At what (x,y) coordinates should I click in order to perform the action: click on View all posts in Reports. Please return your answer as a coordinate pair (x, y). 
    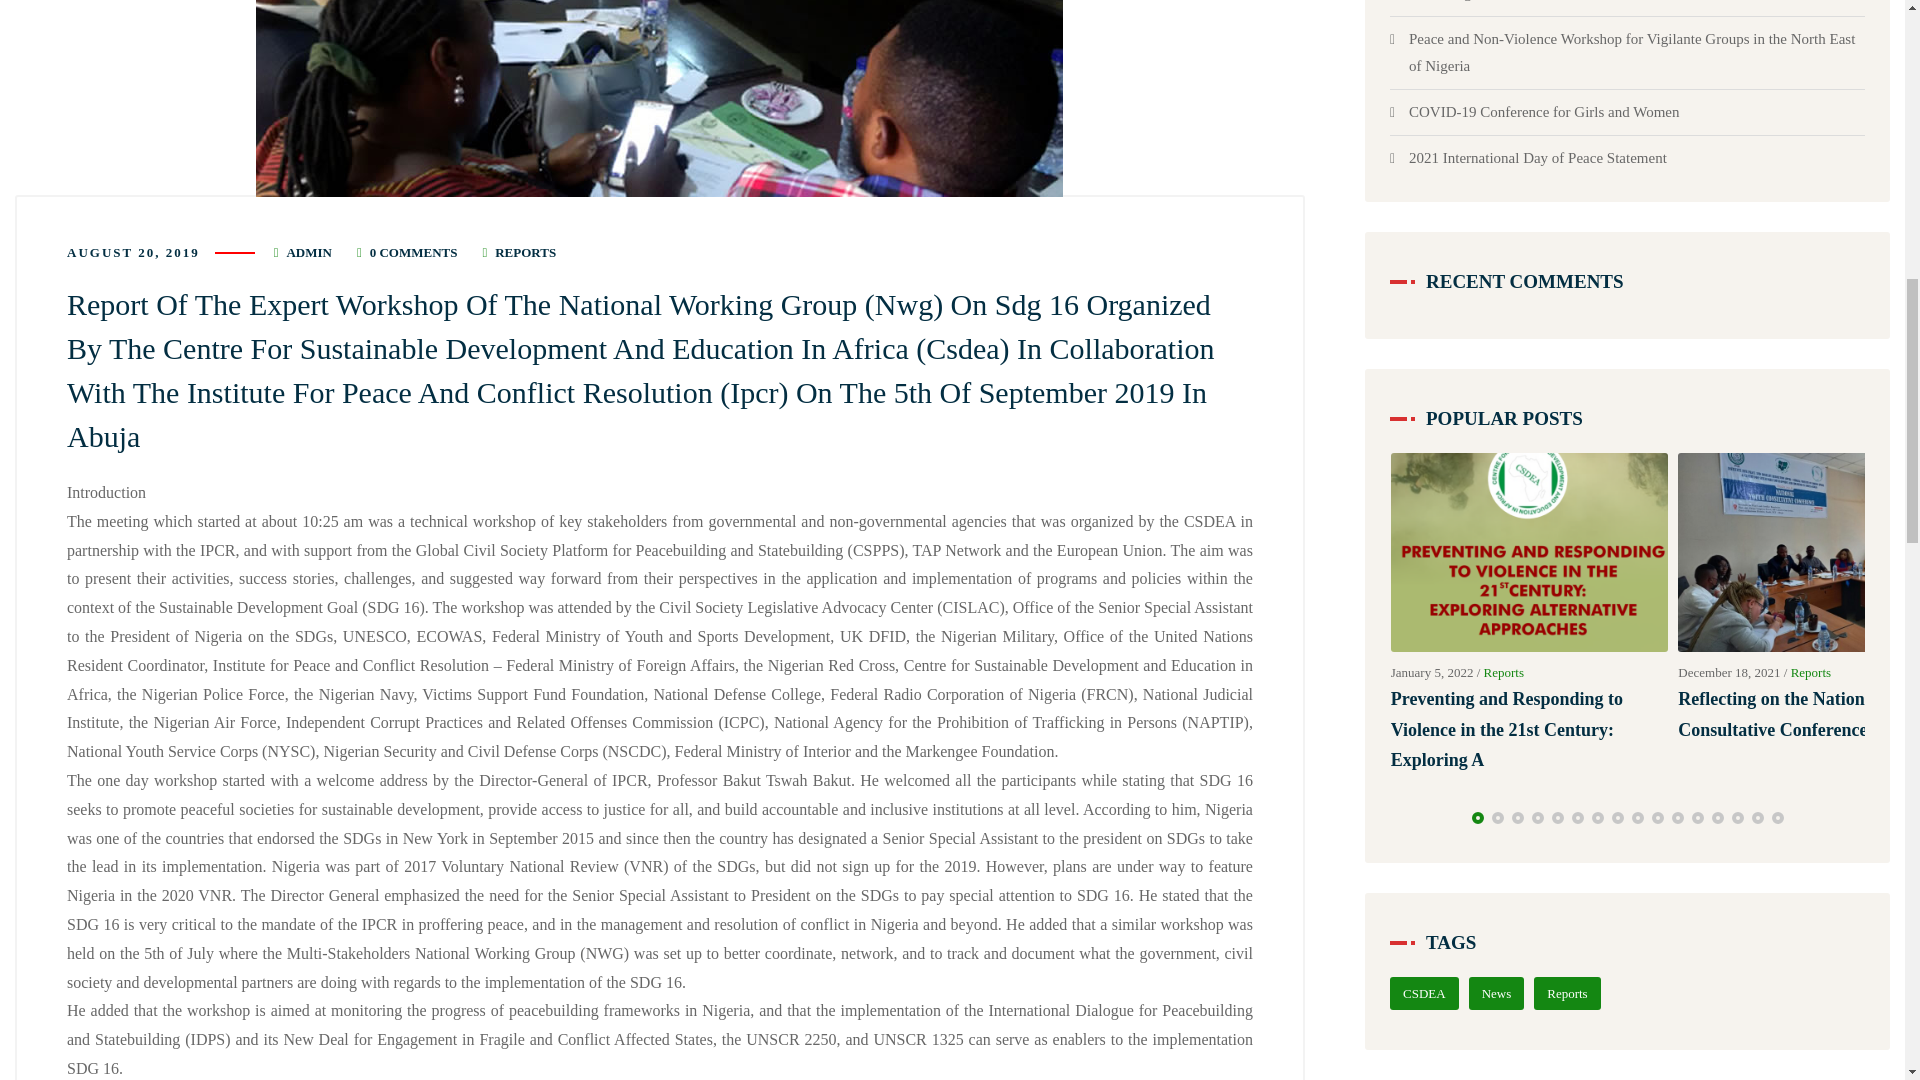
    Looking at the image, I should click on (526, 252).